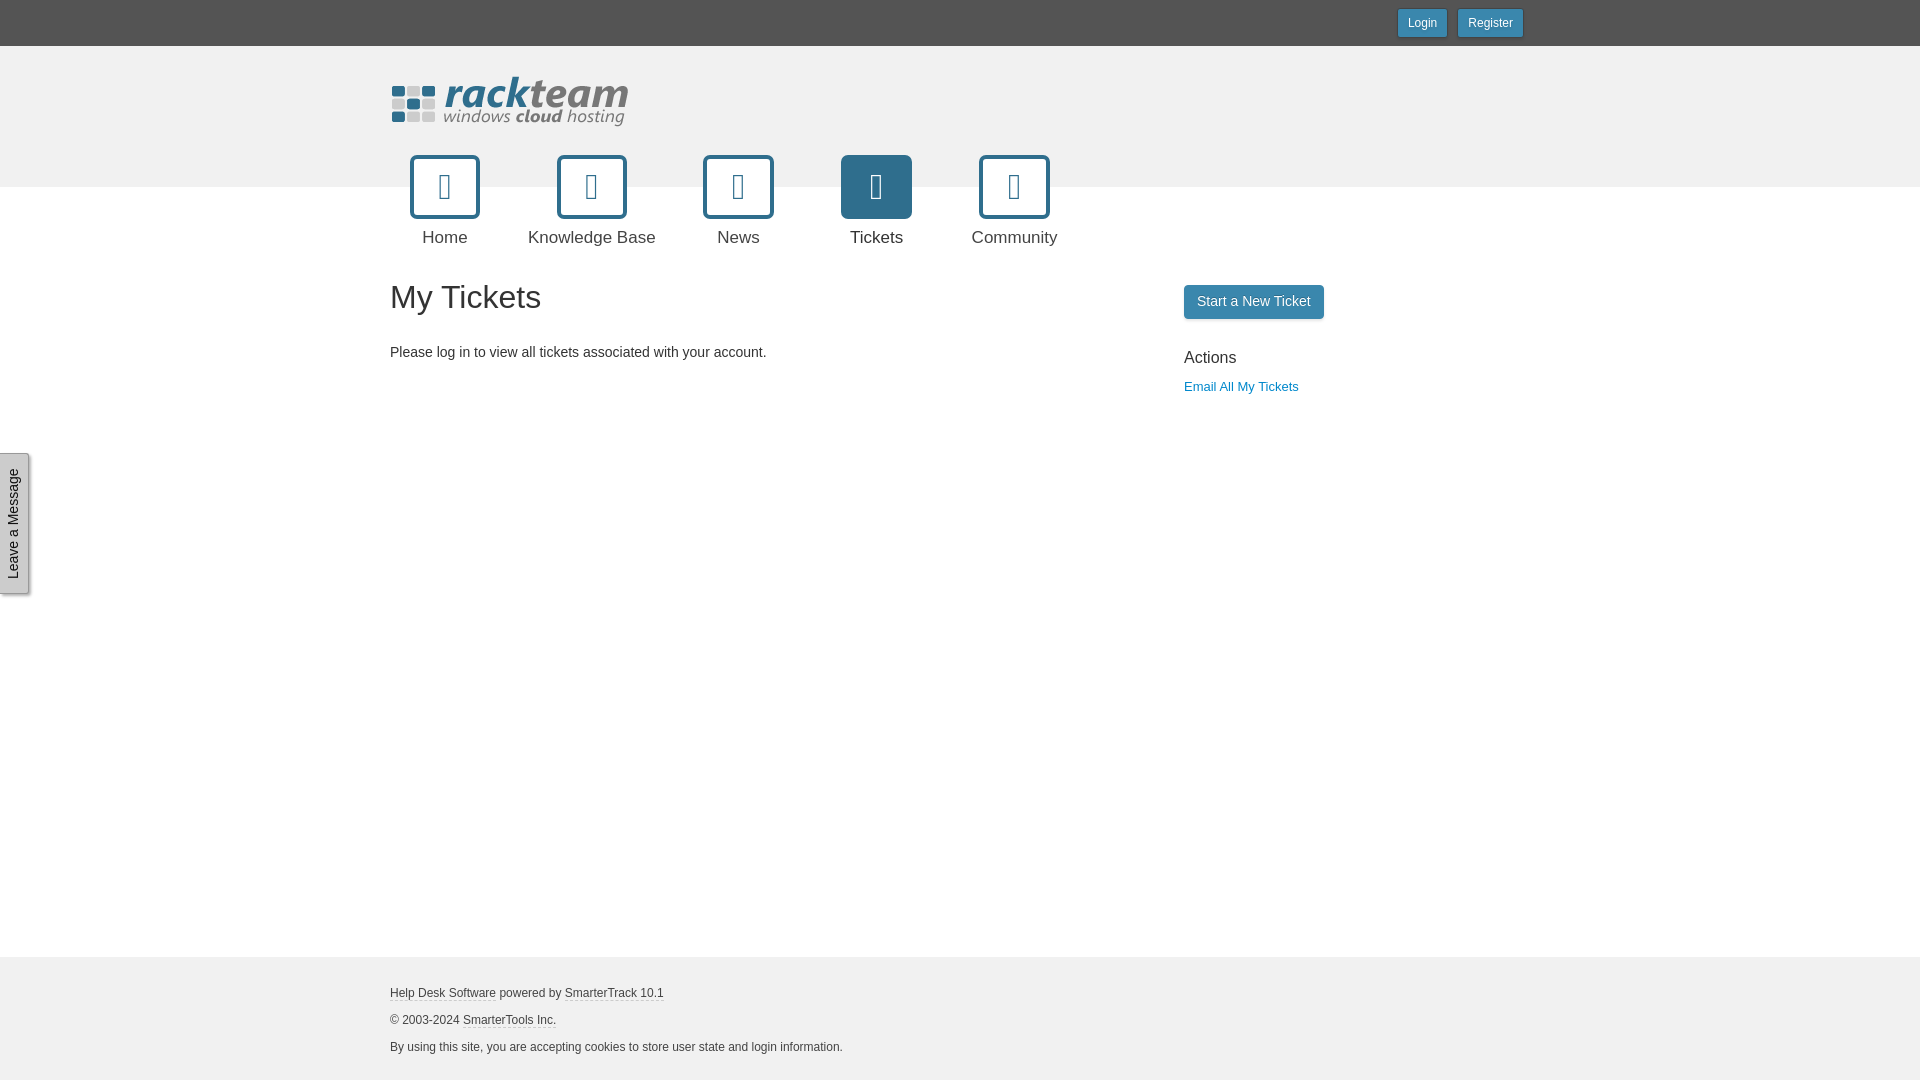 The image size is (1920, 1080). What do you see at coordinates (1254, 302) in the screenshot?
I see `Start a New Ticket` at bounding box center [1254, 302].